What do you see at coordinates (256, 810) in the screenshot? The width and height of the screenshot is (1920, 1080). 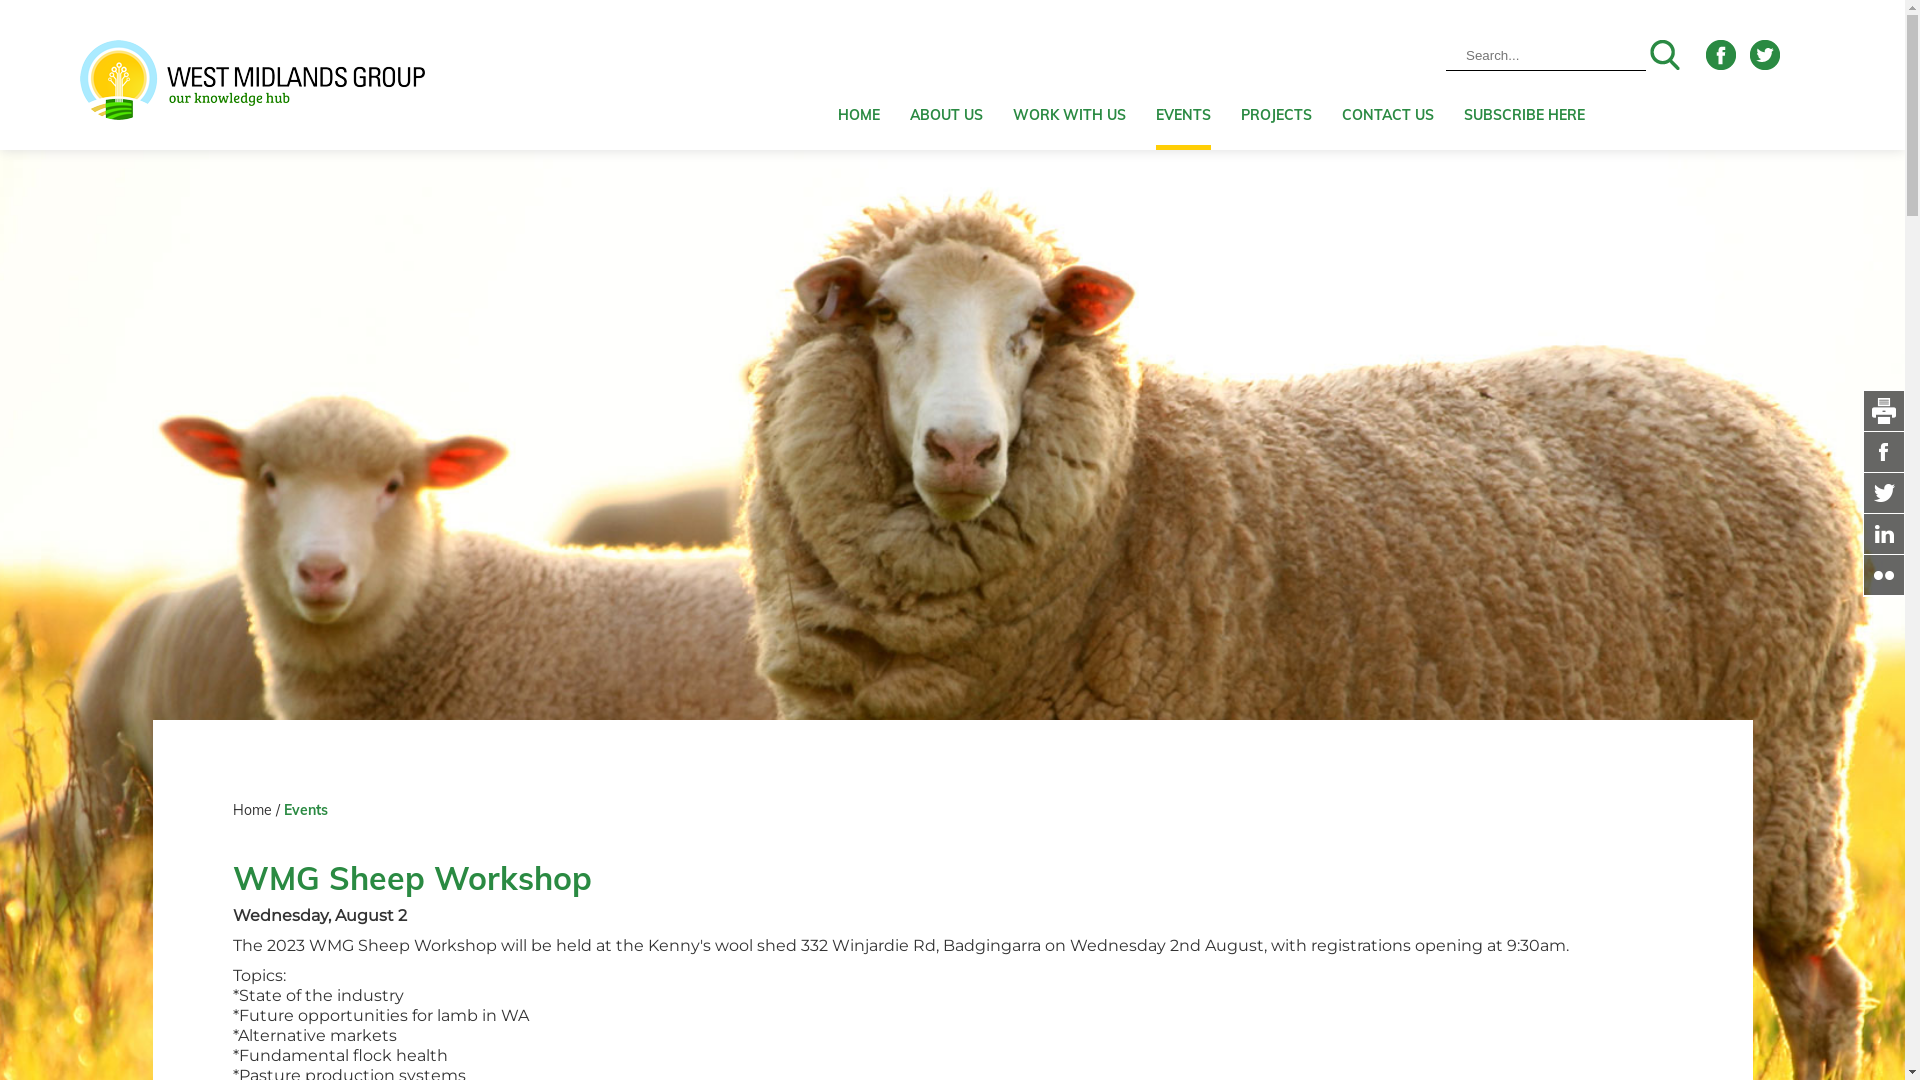 I see `Home` at bounding box center [256, 810].